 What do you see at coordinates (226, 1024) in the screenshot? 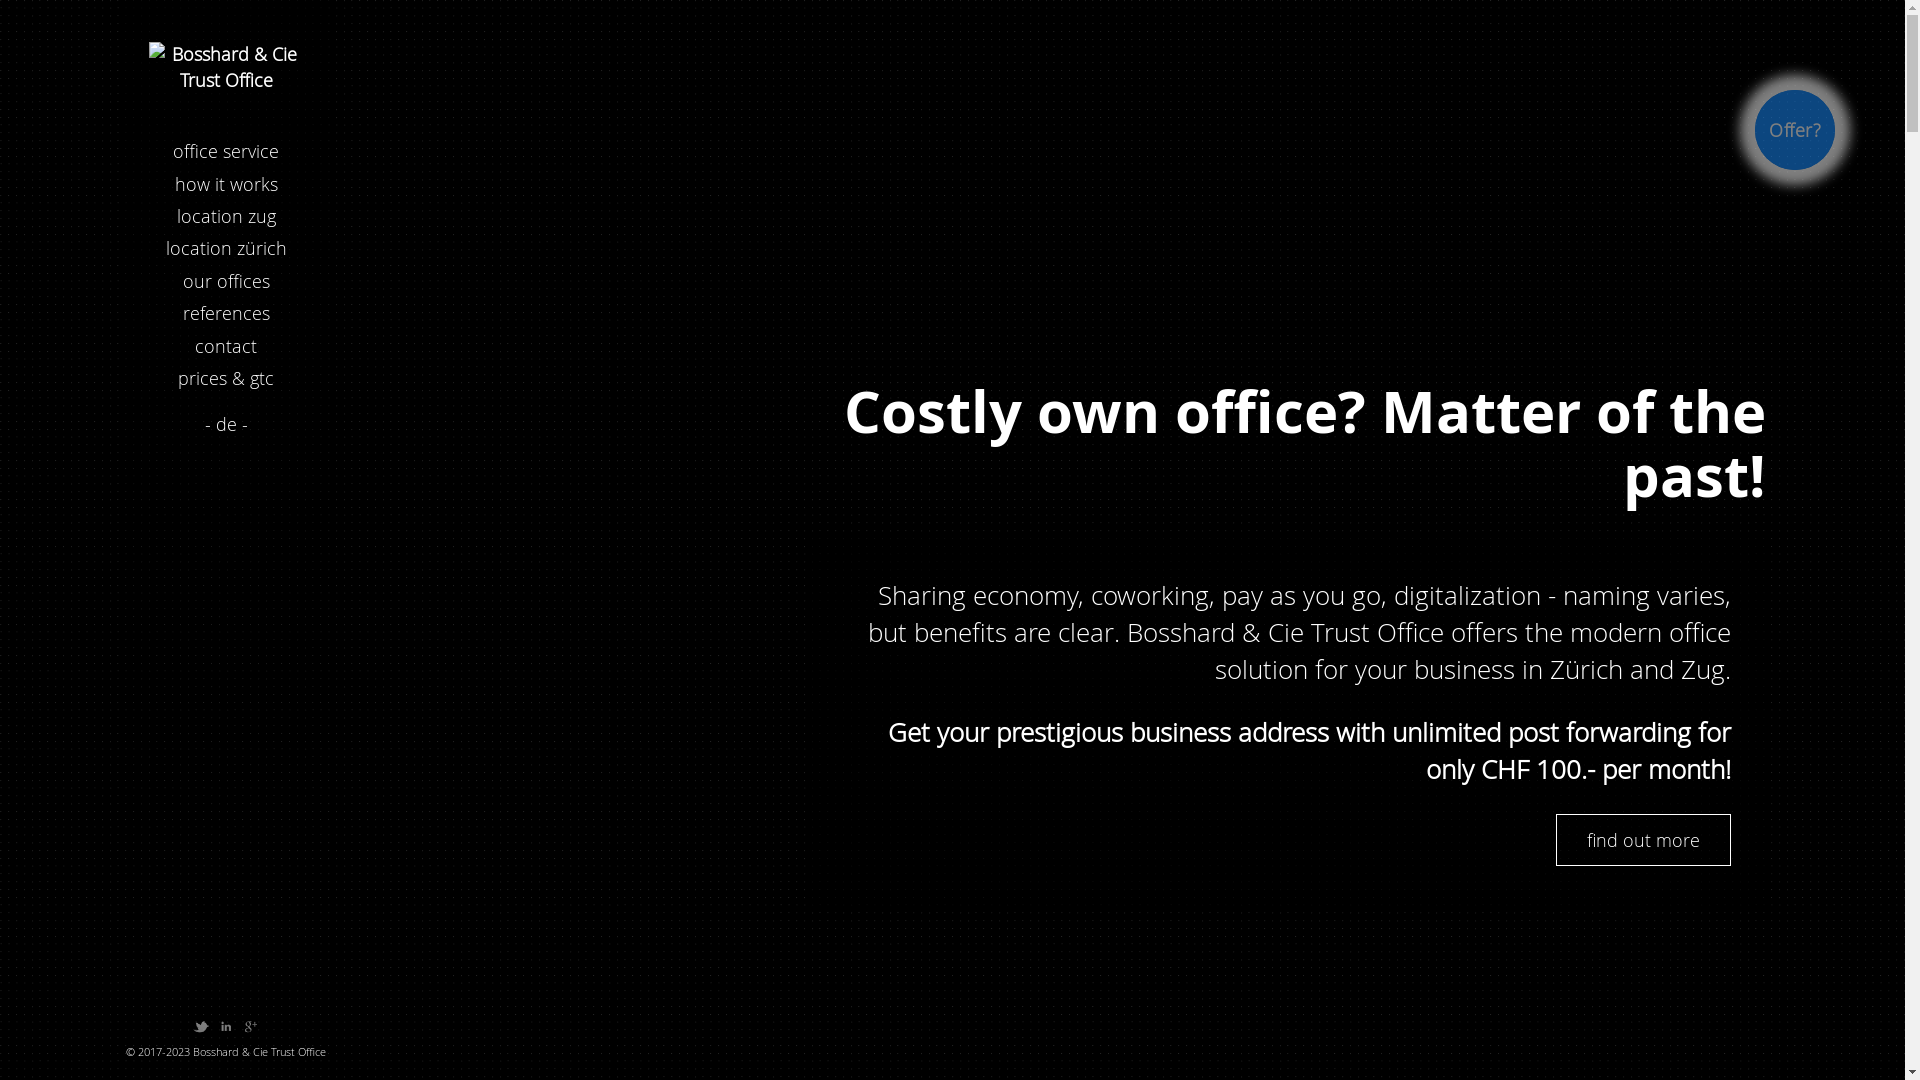
I see `LinkedIn` at bounding box center [226, 1024].